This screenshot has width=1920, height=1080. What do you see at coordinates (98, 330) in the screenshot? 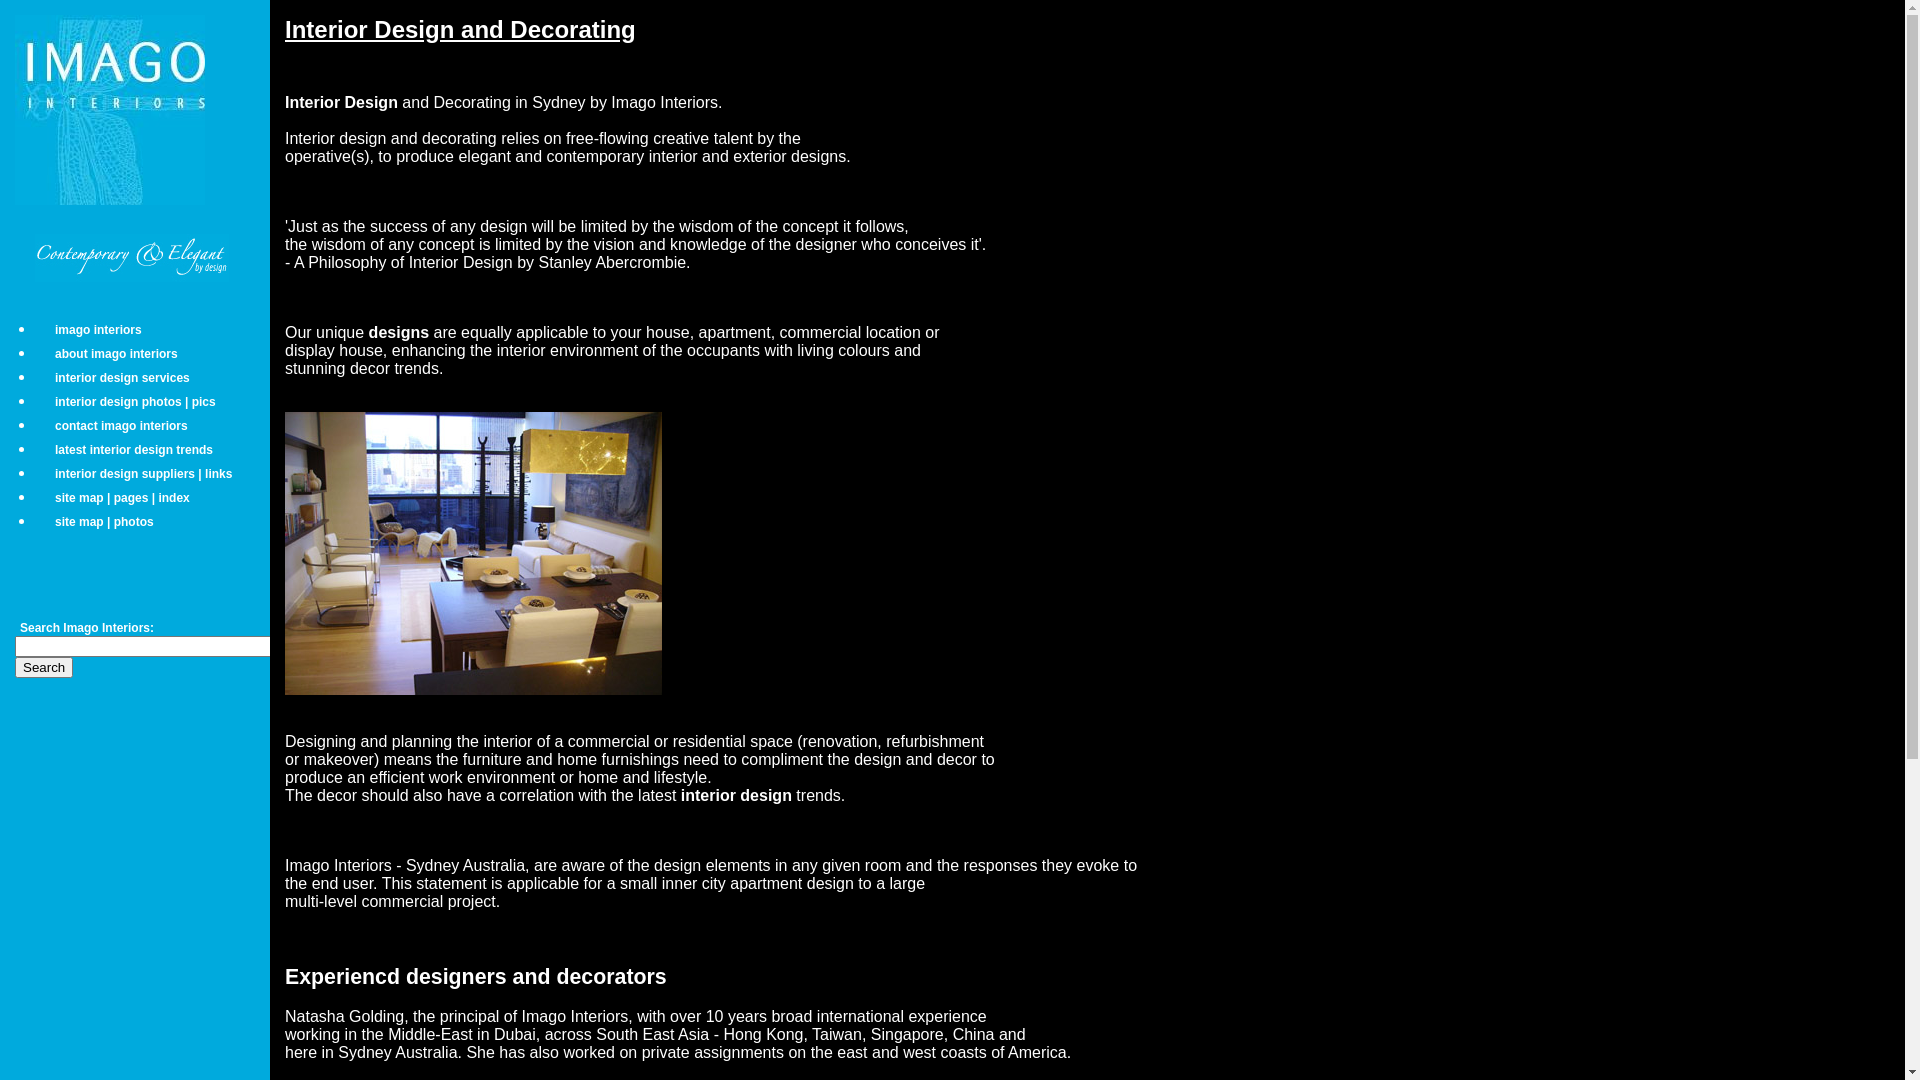
I see `imago interiors` at bounding box center [98, 330].